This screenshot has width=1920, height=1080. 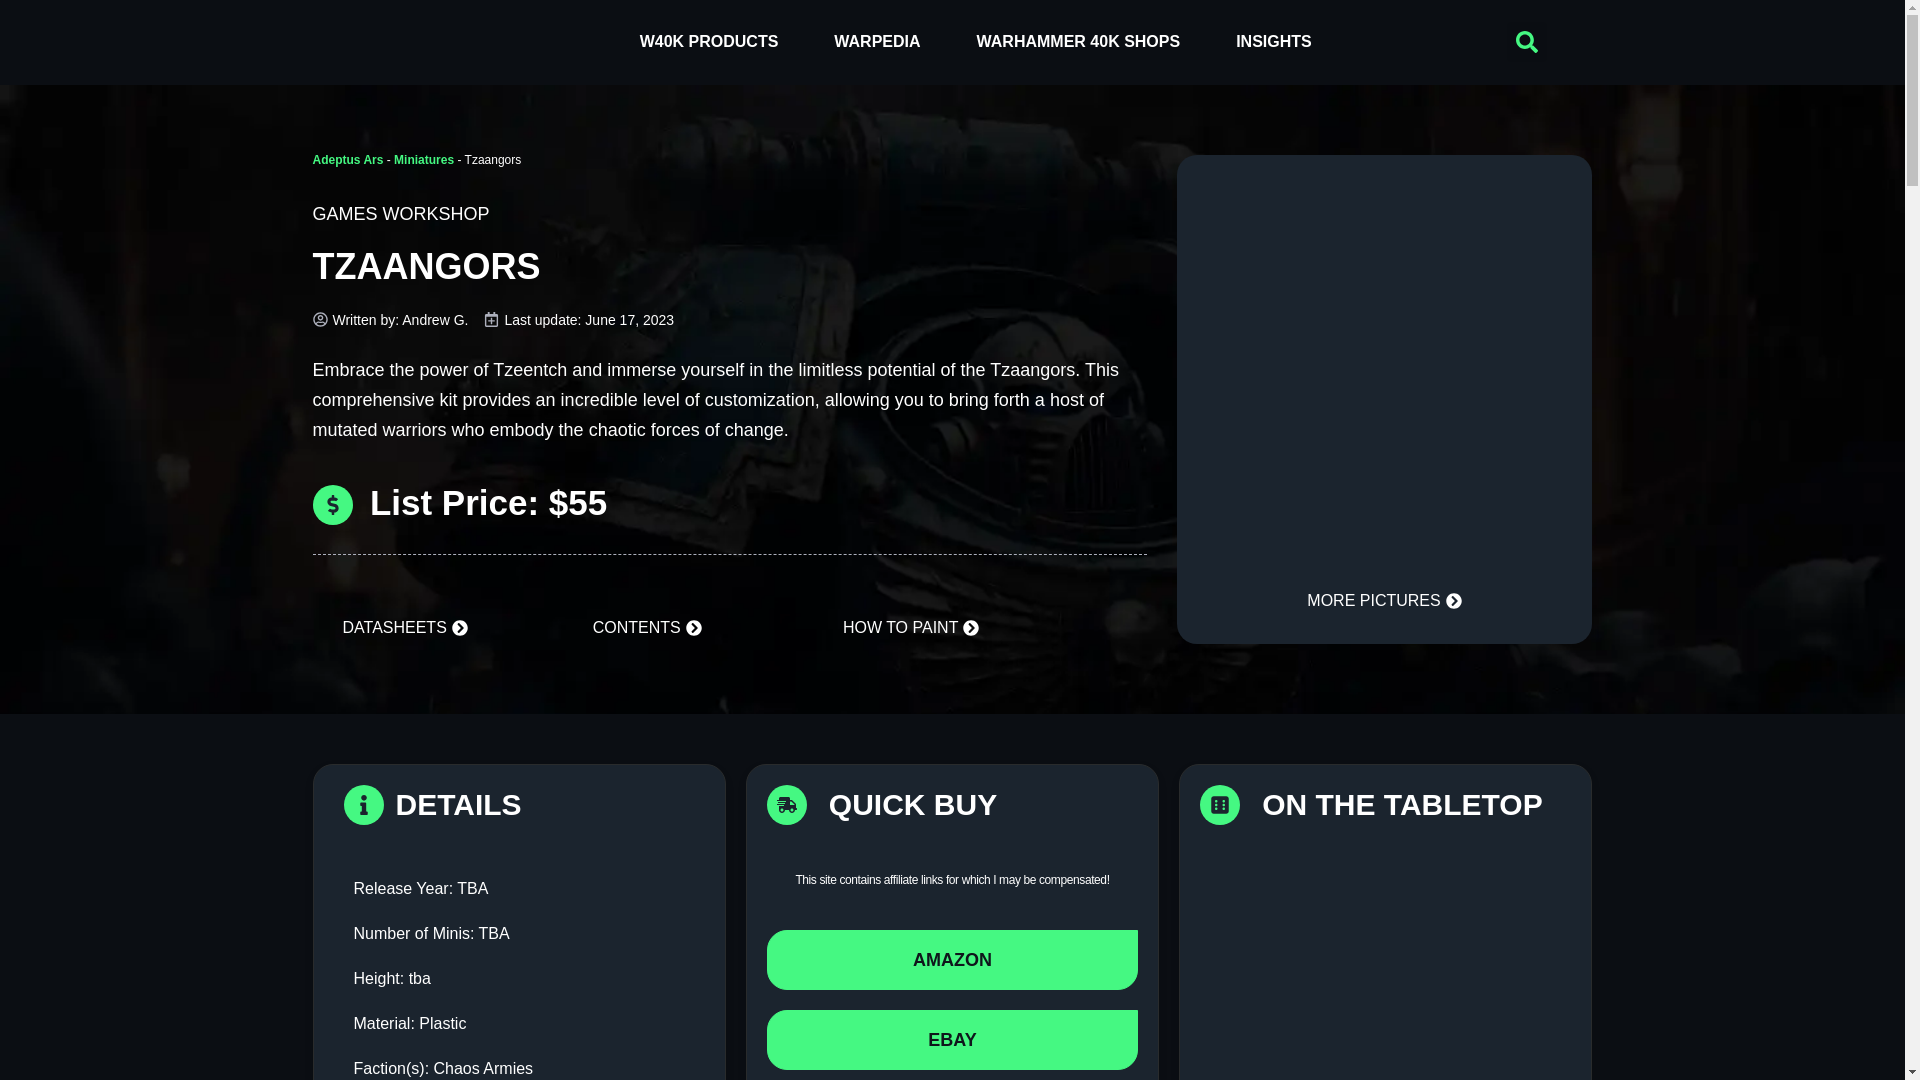 I want to click on INSIGHTS, so click(x=1274, y=42).